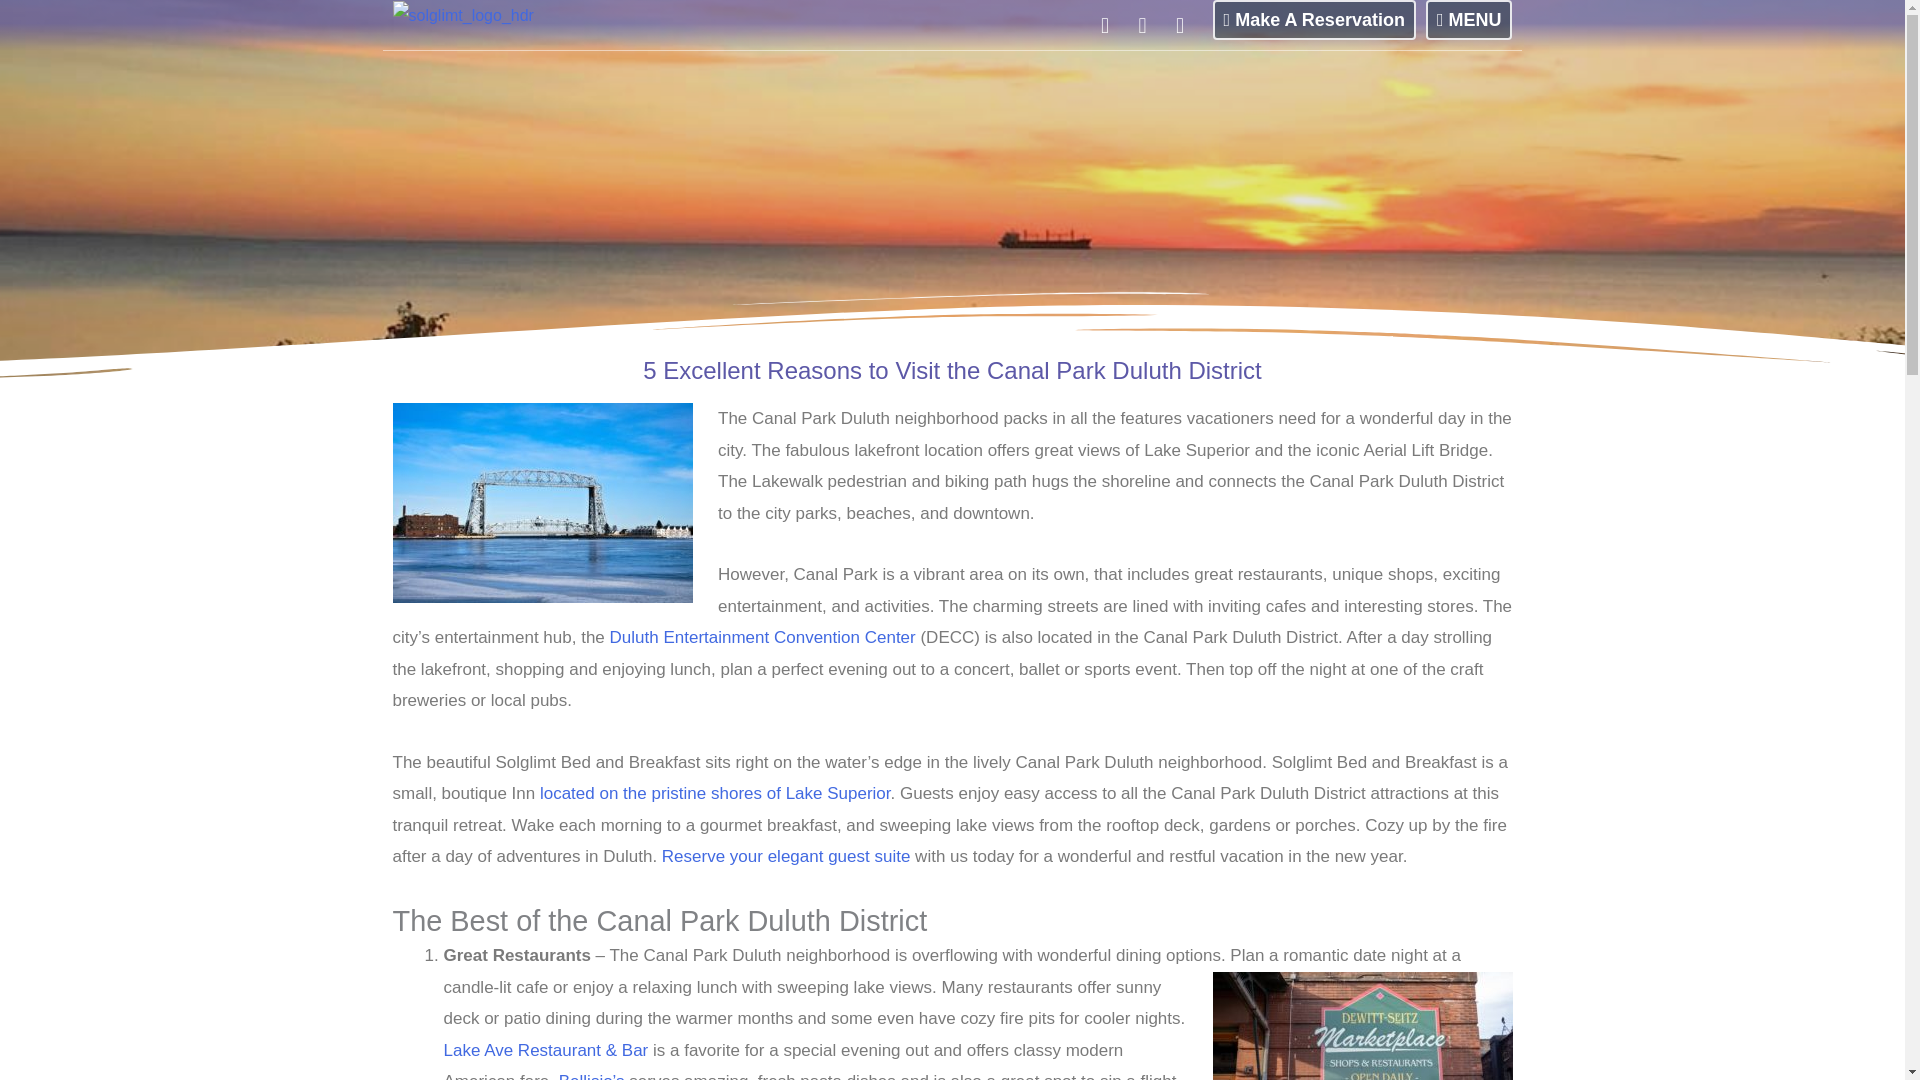  Describe the element at coordinates (762, 636) in the screenshot. I see `Duluth Entertainment Convention Center` at that location.